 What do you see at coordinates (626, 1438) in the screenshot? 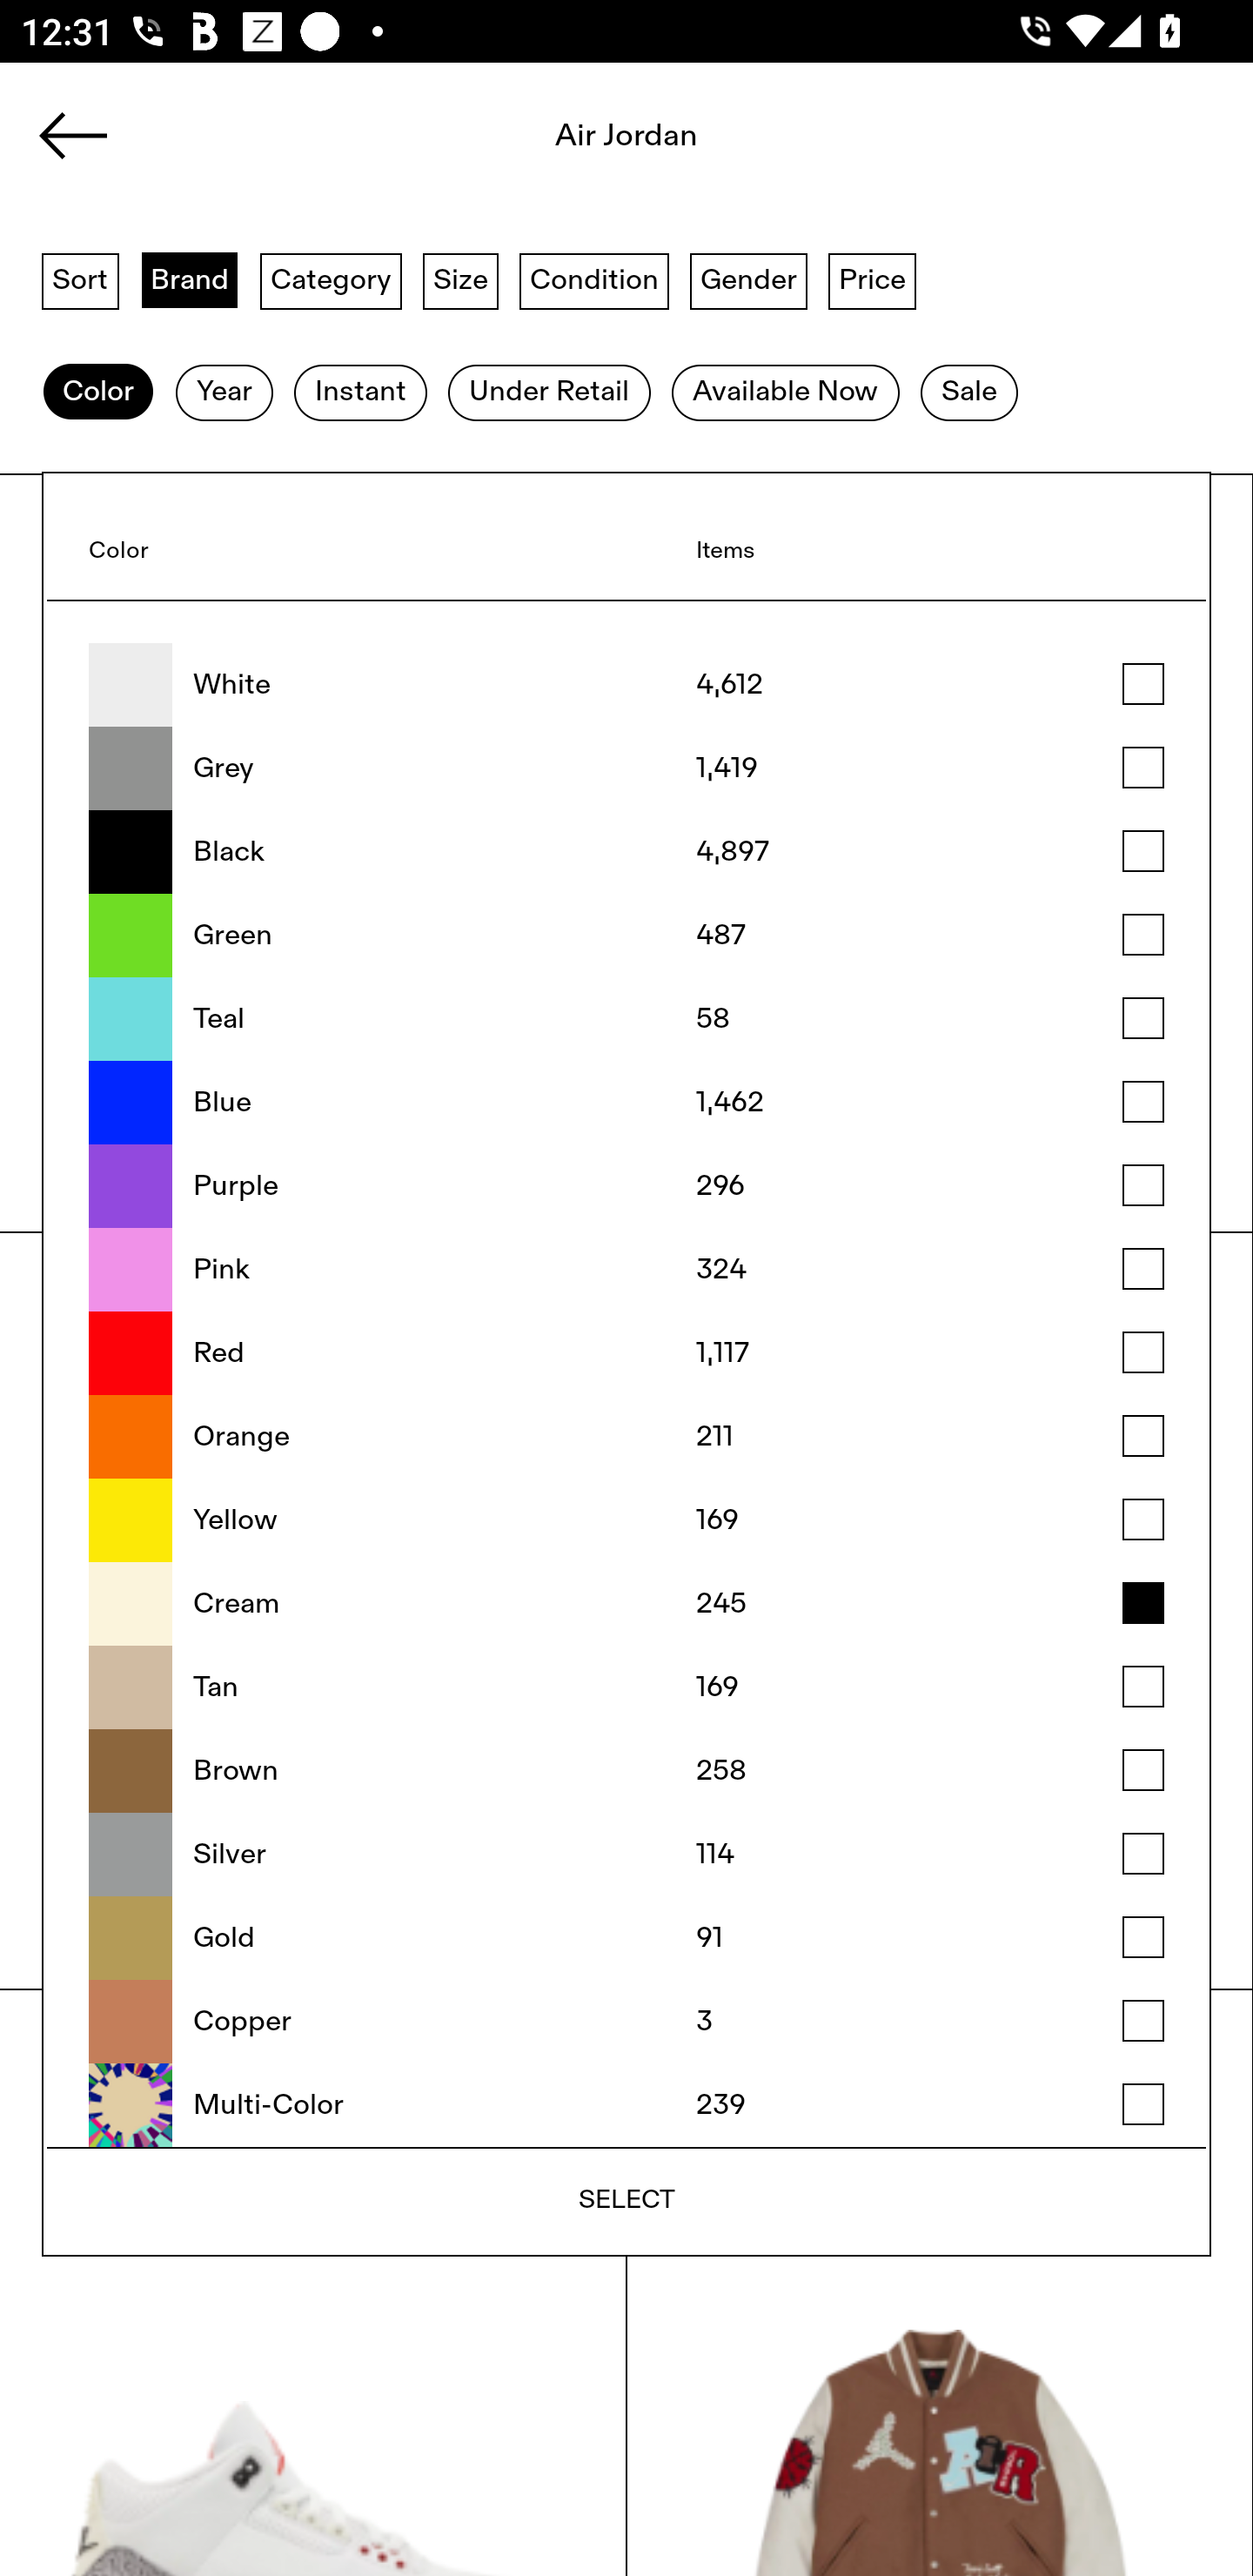
I see `Orange 211` at bounding box center [626, 1438].